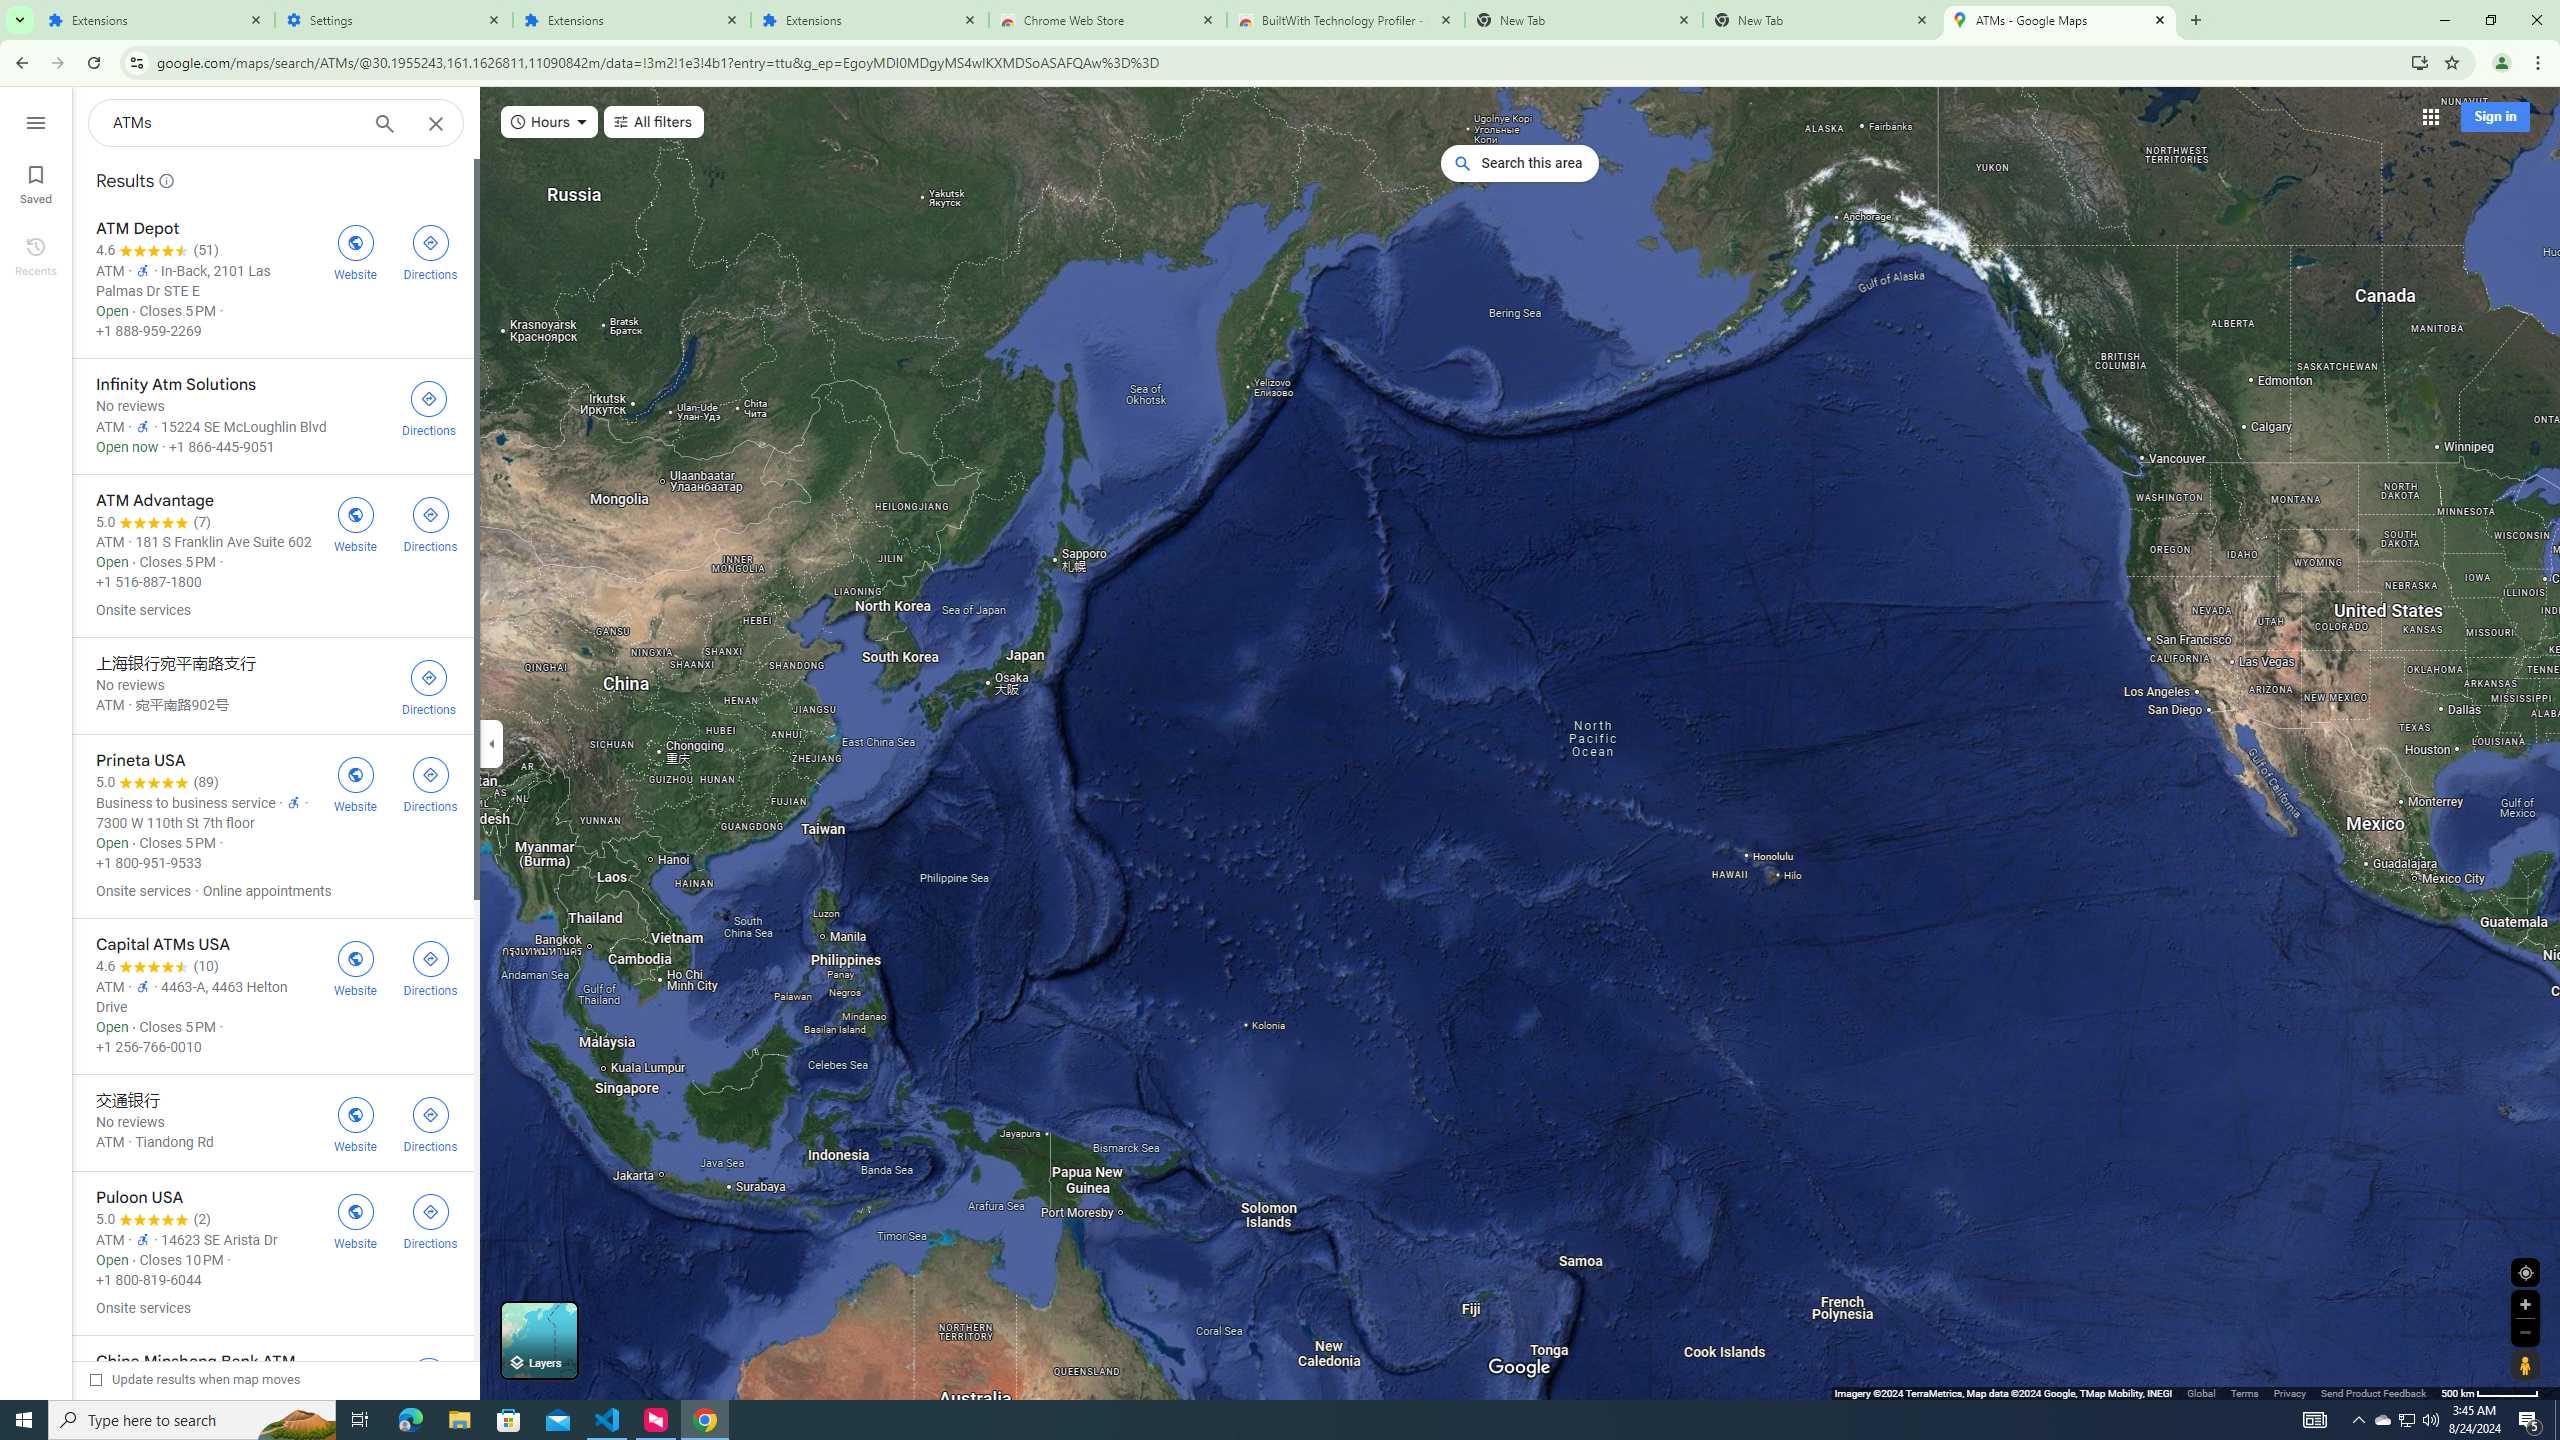 This screenshot has width=2560, height=1440. I want to click on AutomationID: searchboxinput, so click(234, 122).